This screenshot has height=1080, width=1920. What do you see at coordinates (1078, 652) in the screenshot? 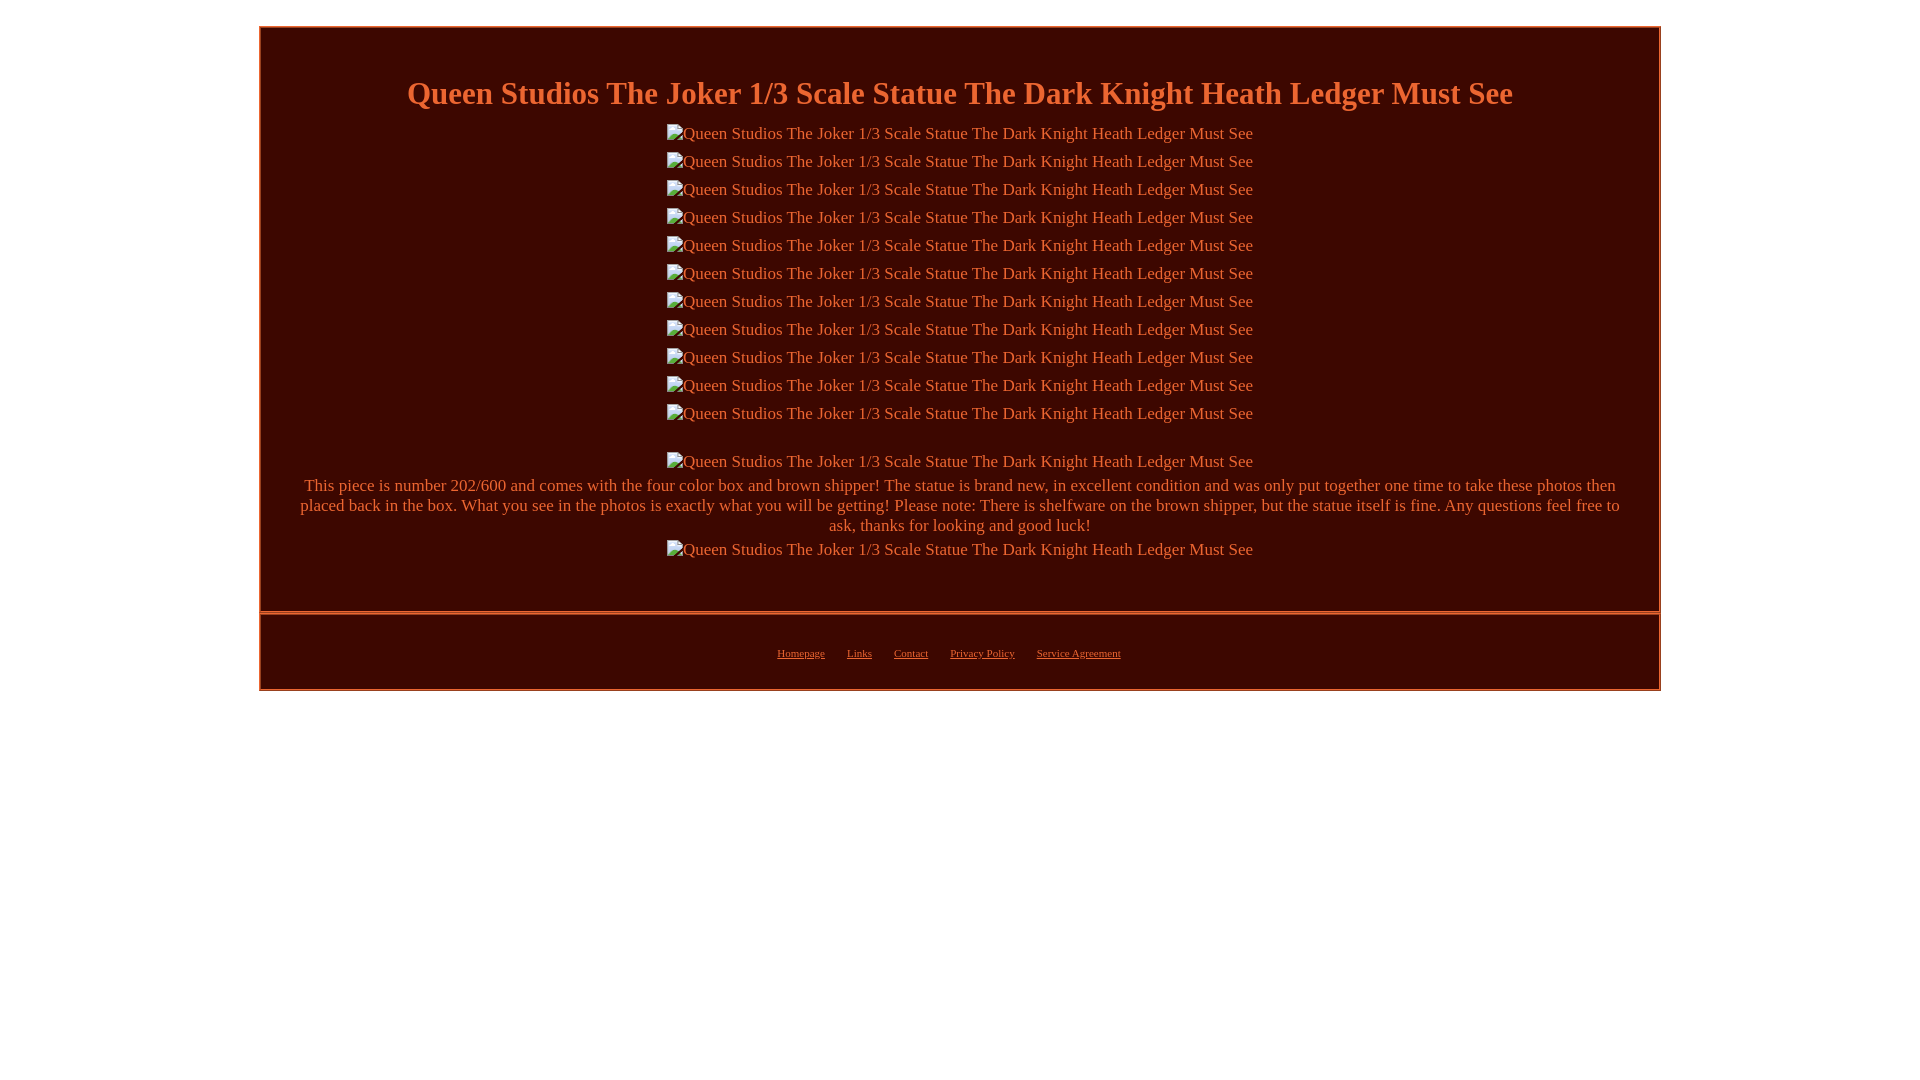
I see `Service Agreement` at bounding box center [1078, 652].